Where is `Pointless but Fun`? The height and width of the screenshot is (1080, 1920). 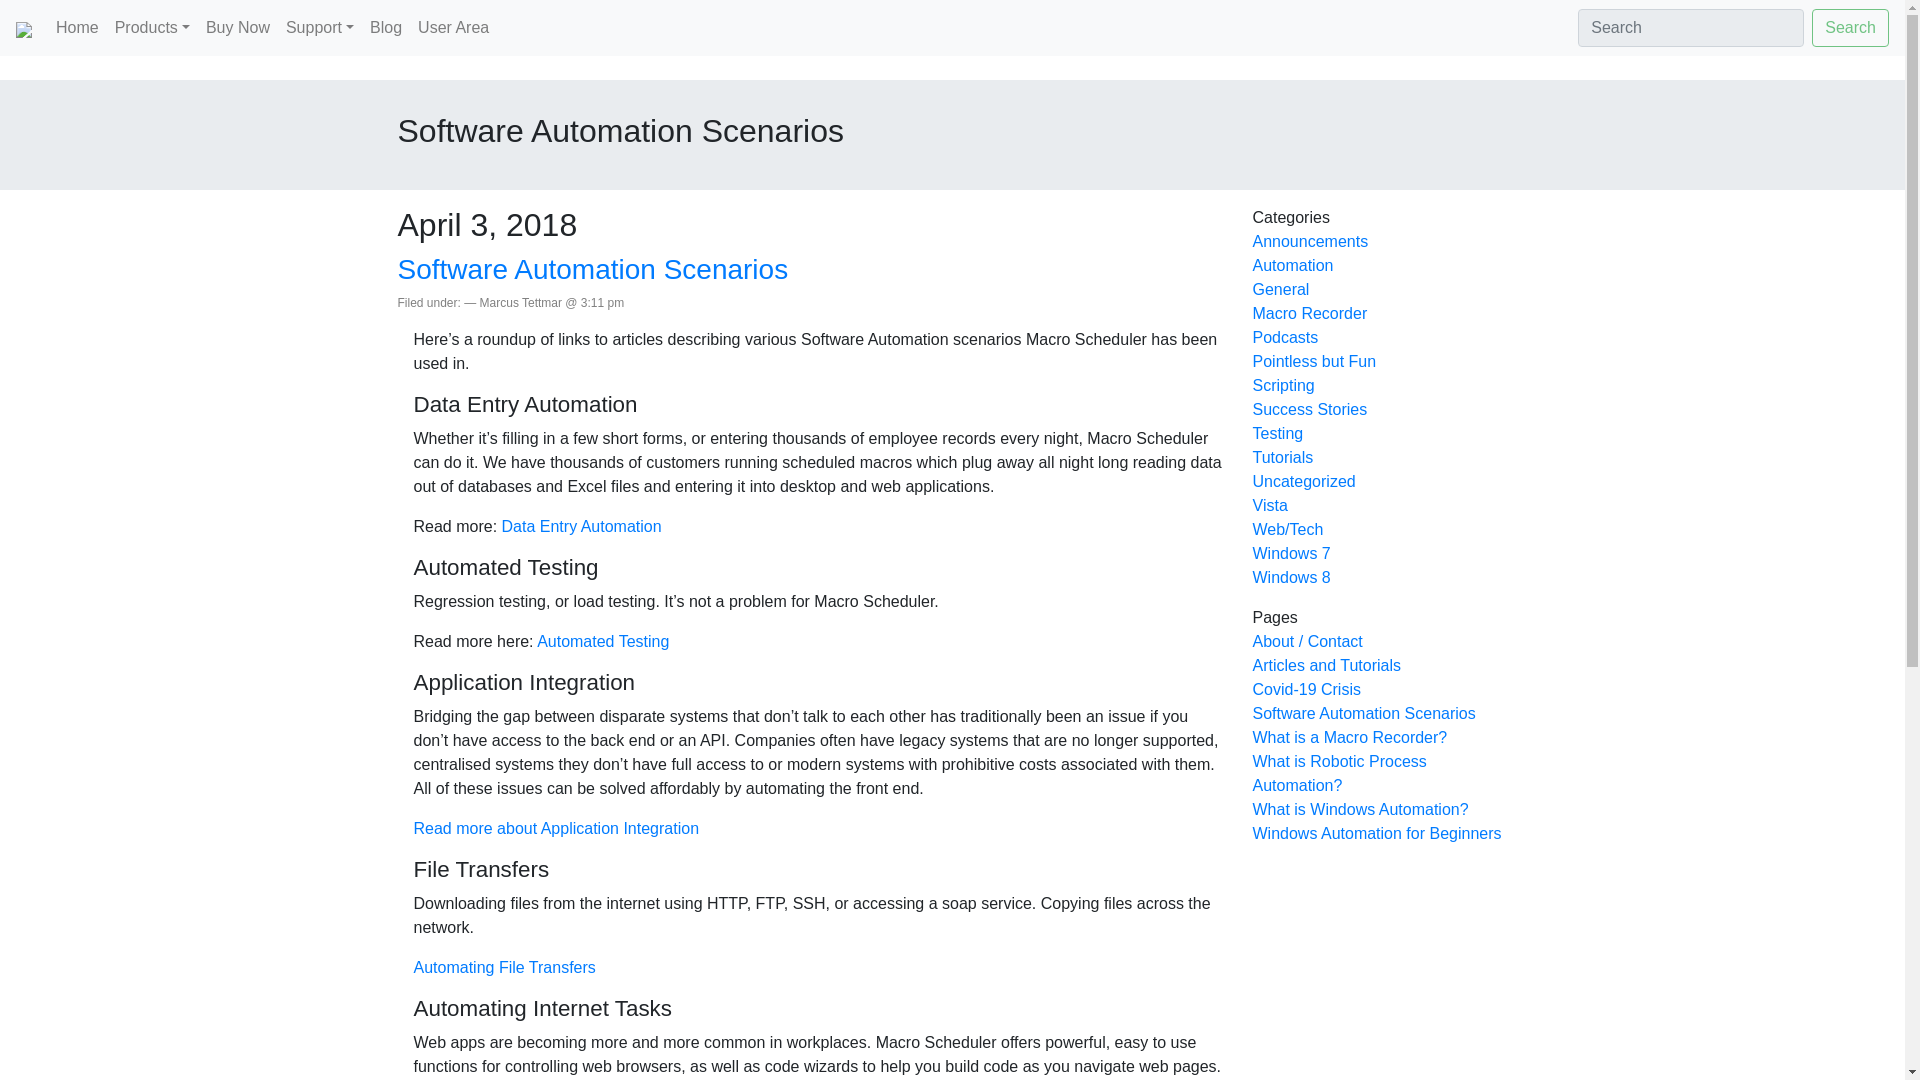
Pointless but Fun is located at coordinates (1314, 362).